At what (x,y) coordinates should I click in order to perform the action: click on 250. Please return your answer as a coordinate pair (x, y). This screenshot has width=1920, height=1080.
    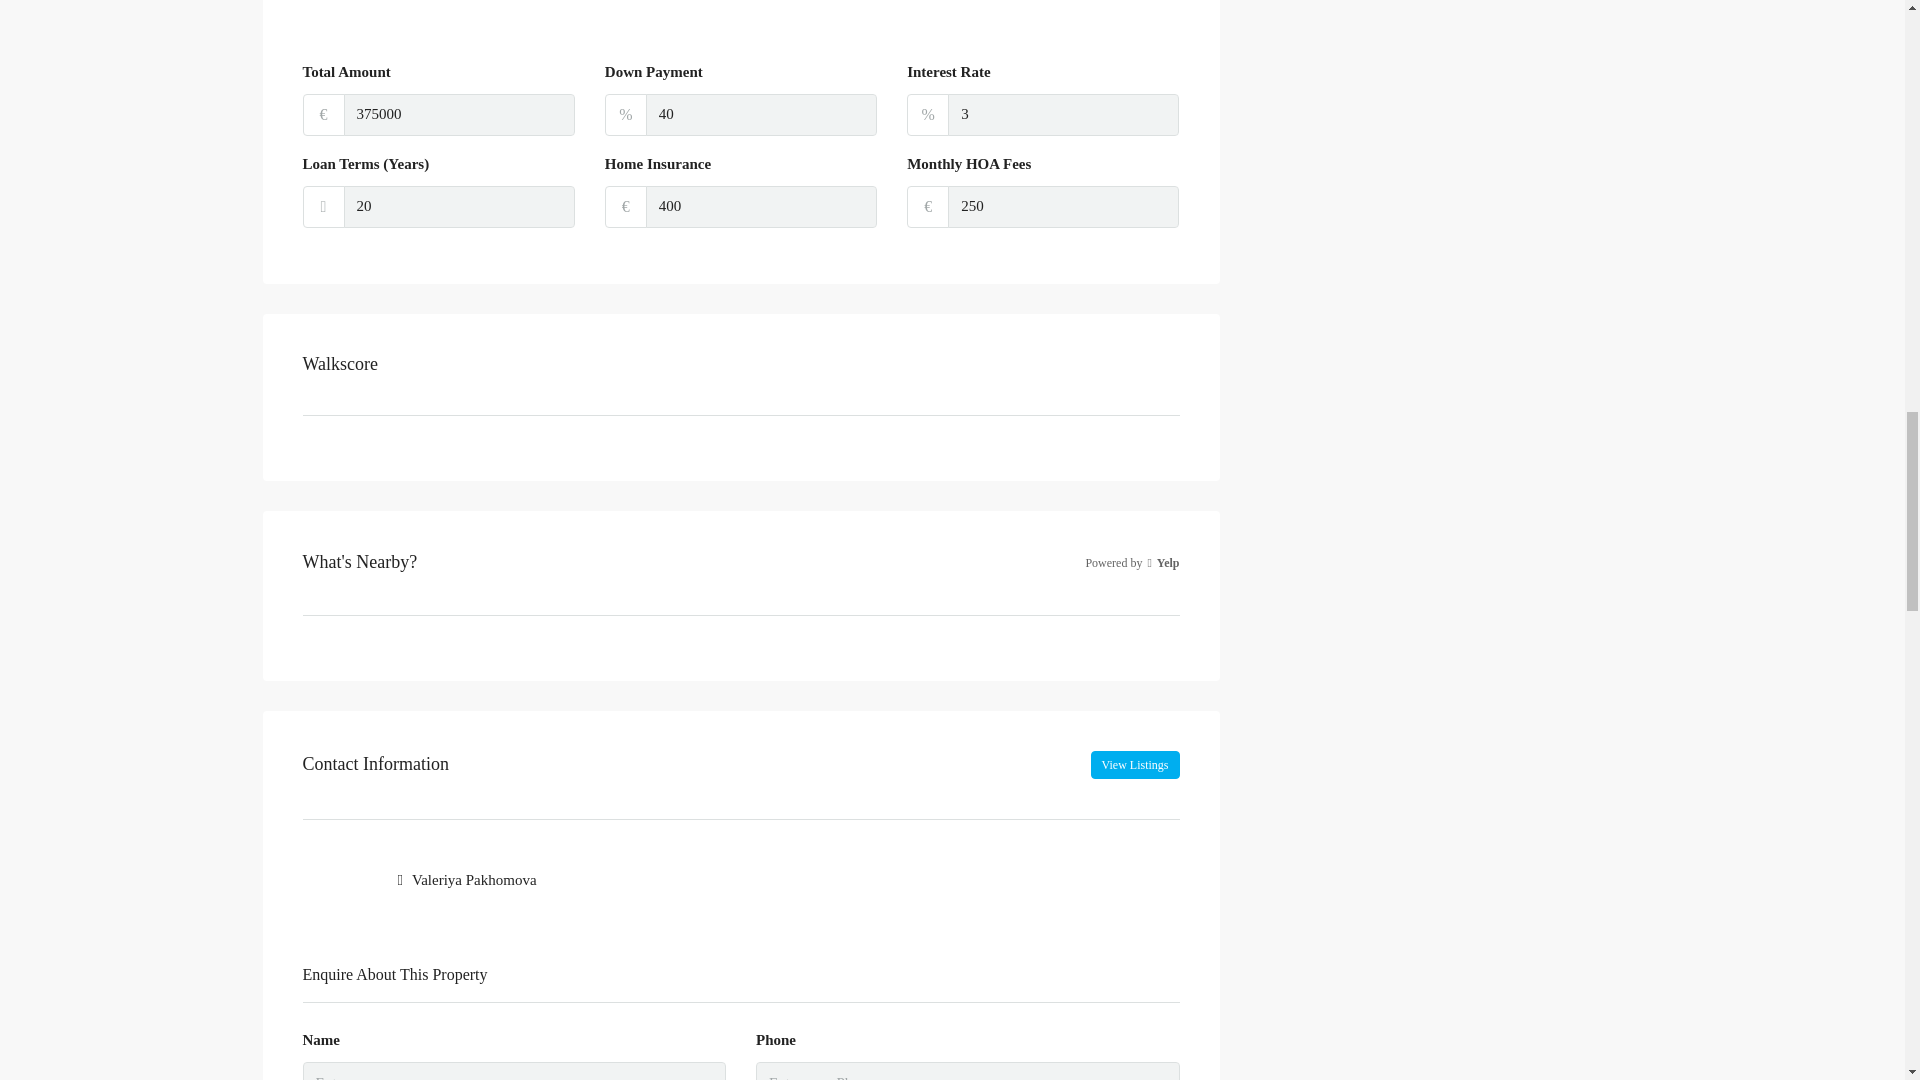
    Looking at the image, I should click on (1063, 206).